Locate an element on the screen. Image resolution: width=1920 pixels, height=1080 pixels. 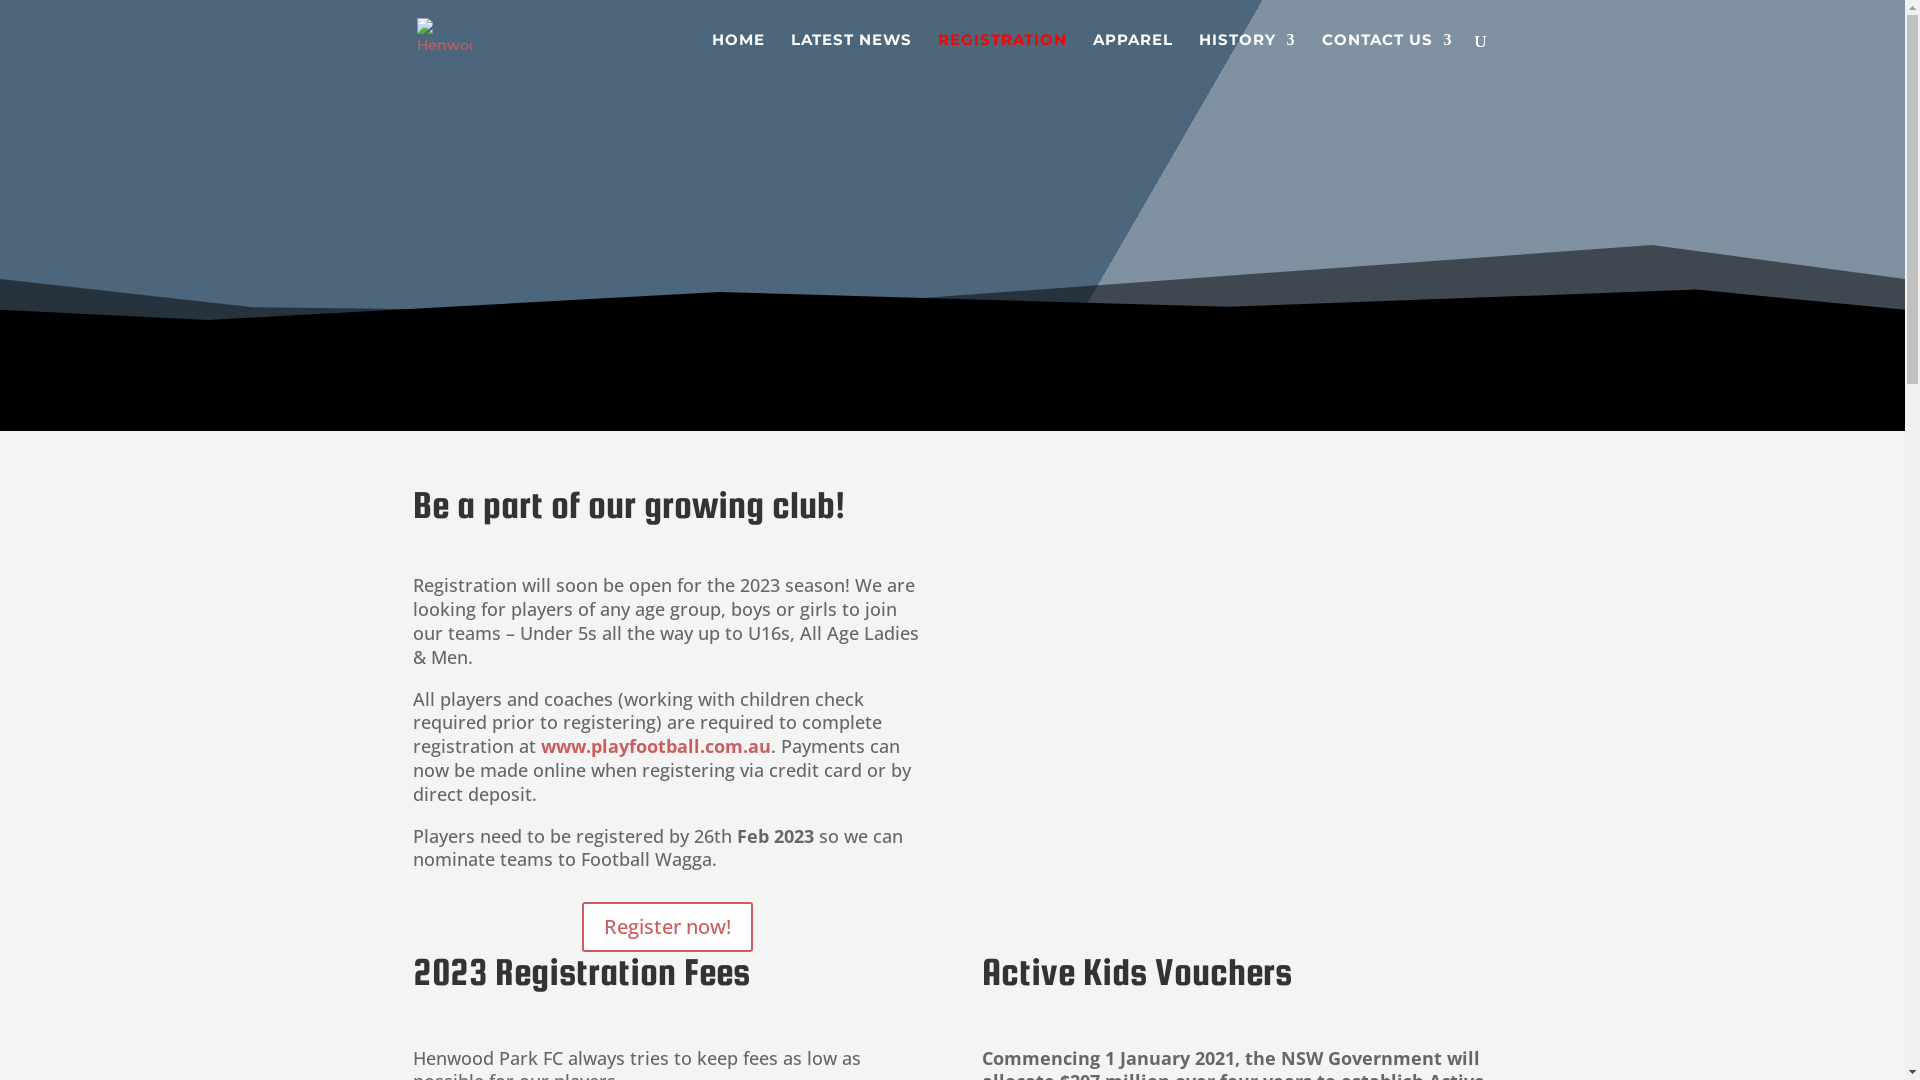
HOME is located at coordinates (738, 56).